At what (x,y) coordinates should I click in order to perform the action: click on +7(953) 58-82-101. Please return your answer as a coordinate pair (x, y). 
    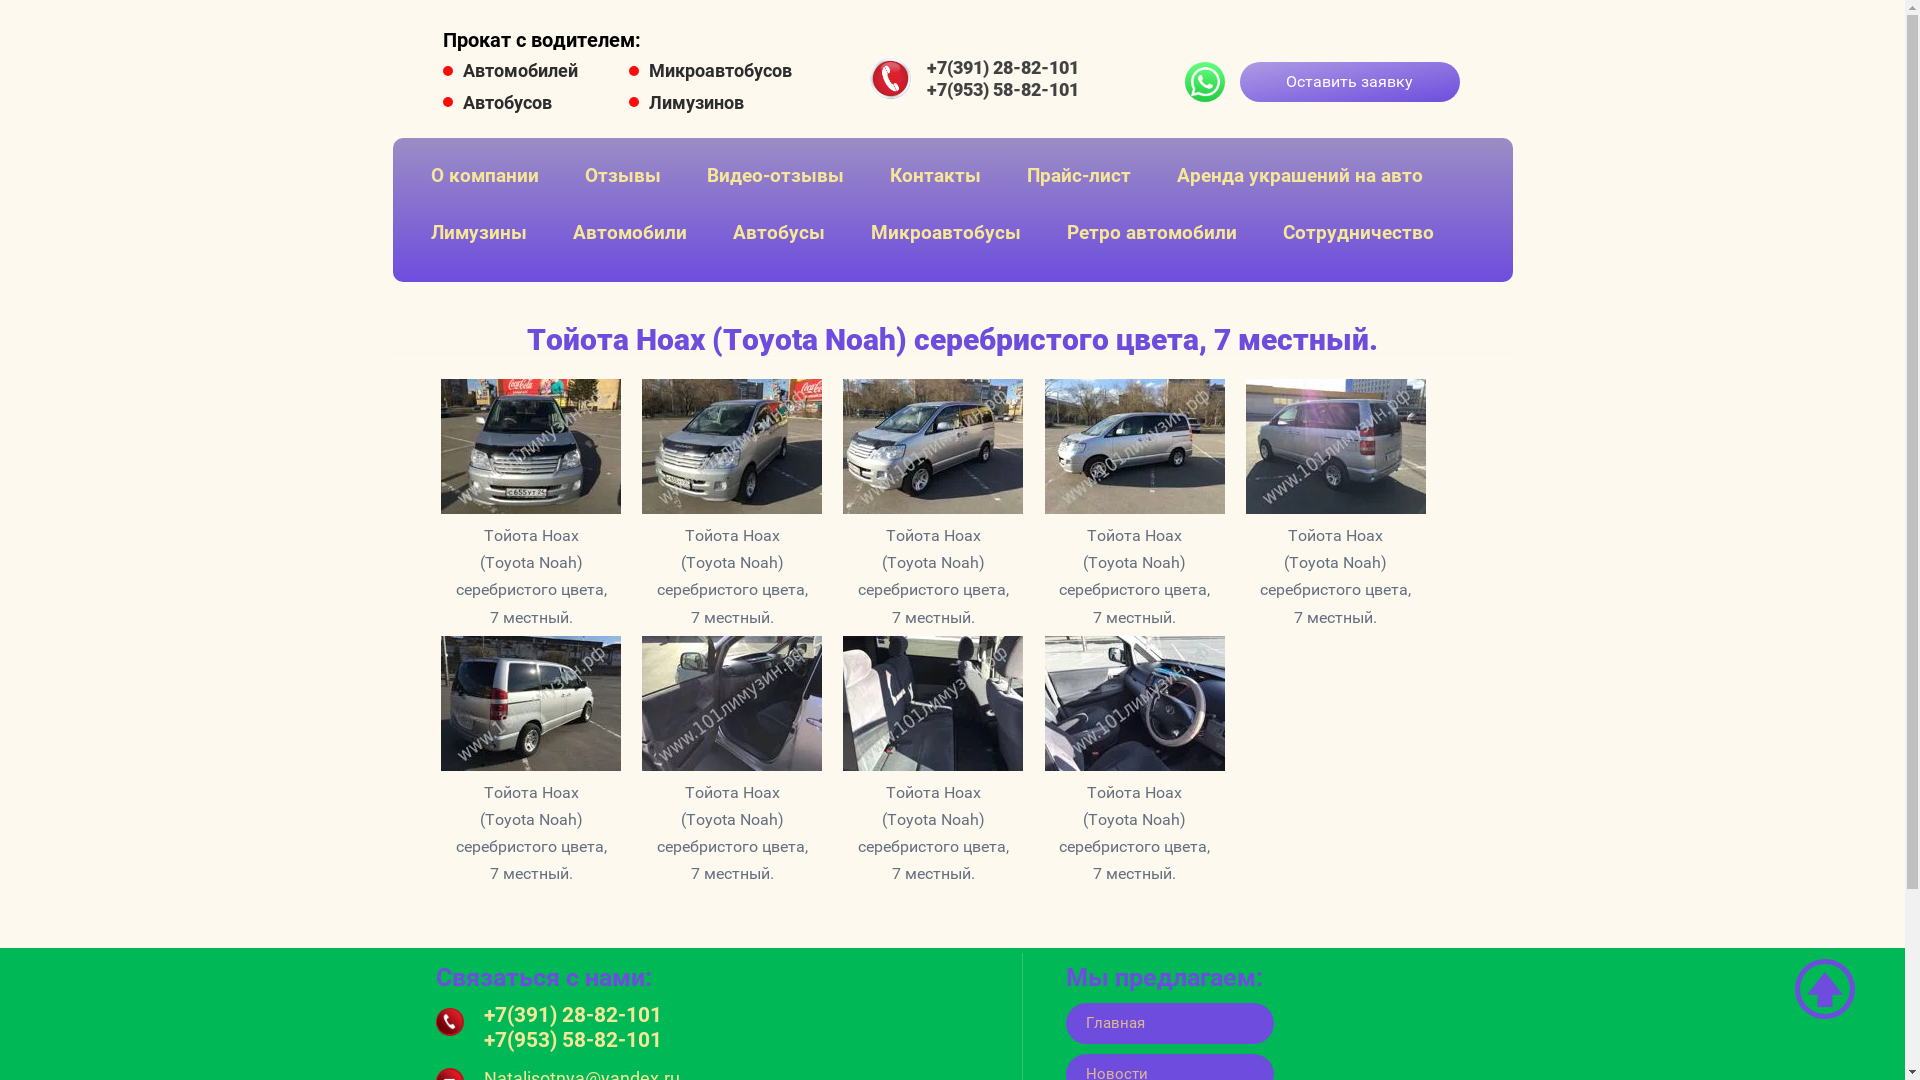
    Looking at the image, I should click on (1003, 90).